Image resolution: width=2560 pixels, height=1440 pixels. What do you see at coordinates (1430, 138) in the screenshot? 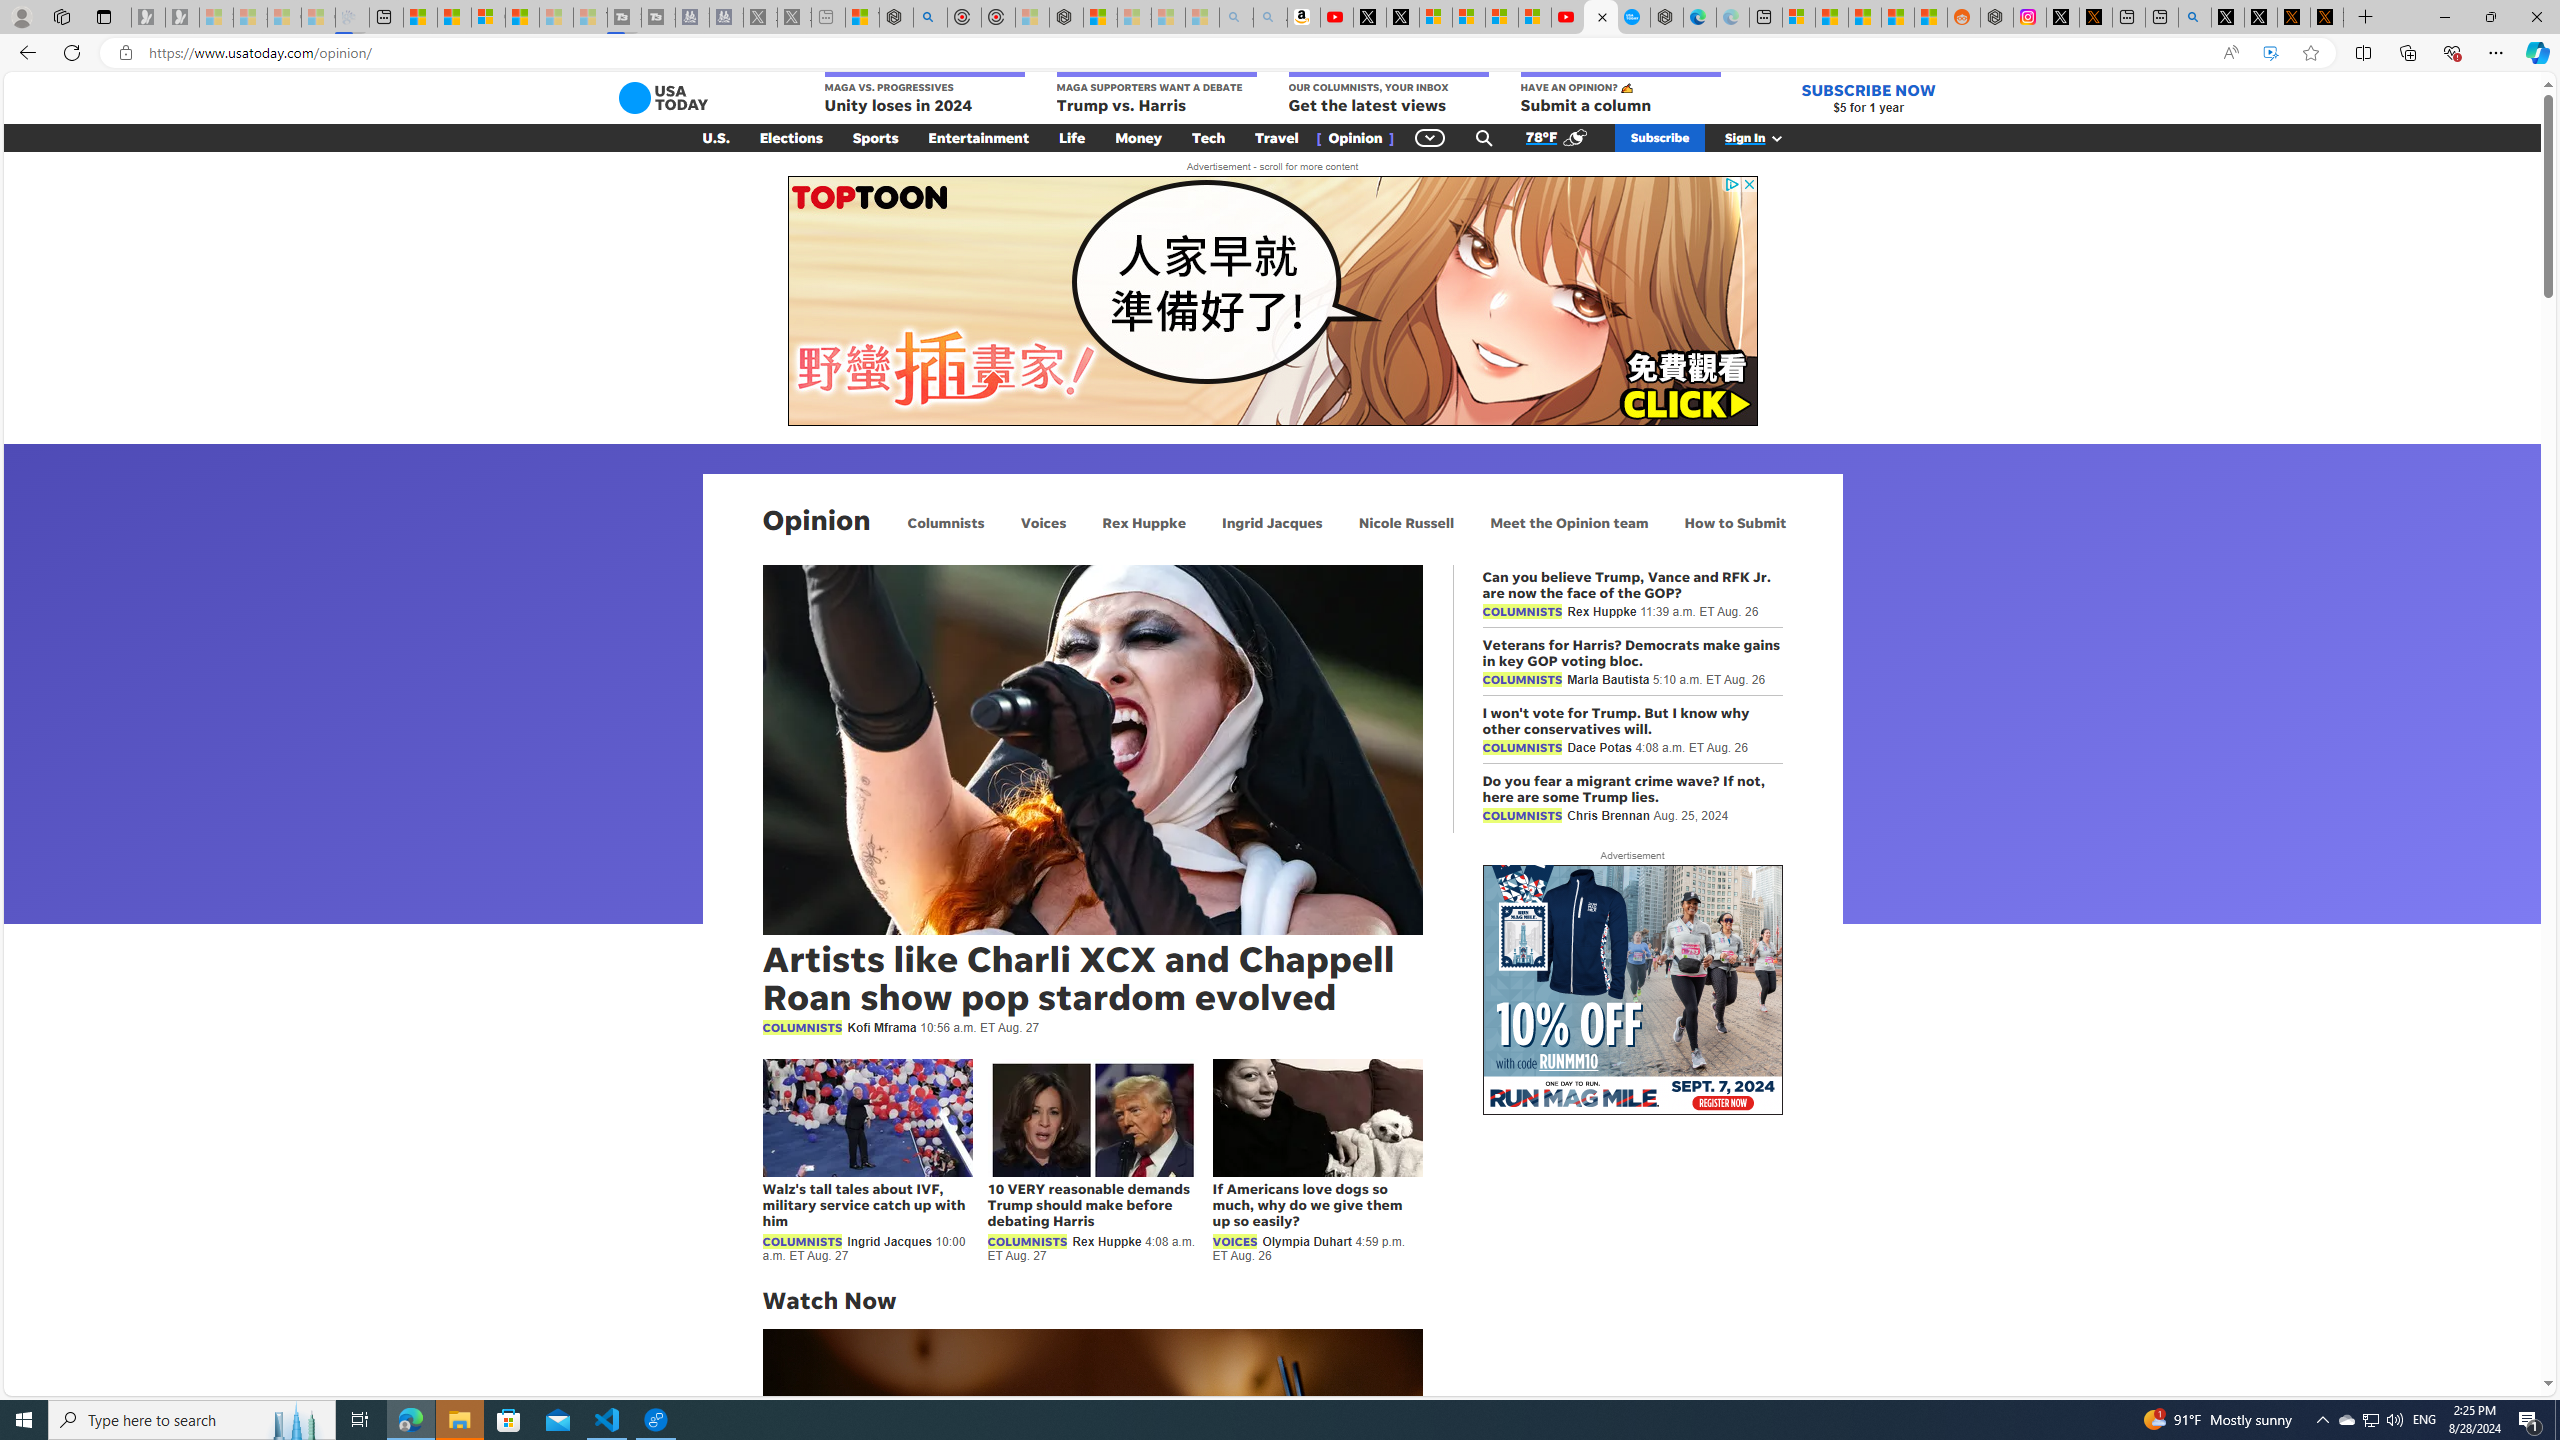
I see `Global Navigation` at bounding box center [1430, 138].